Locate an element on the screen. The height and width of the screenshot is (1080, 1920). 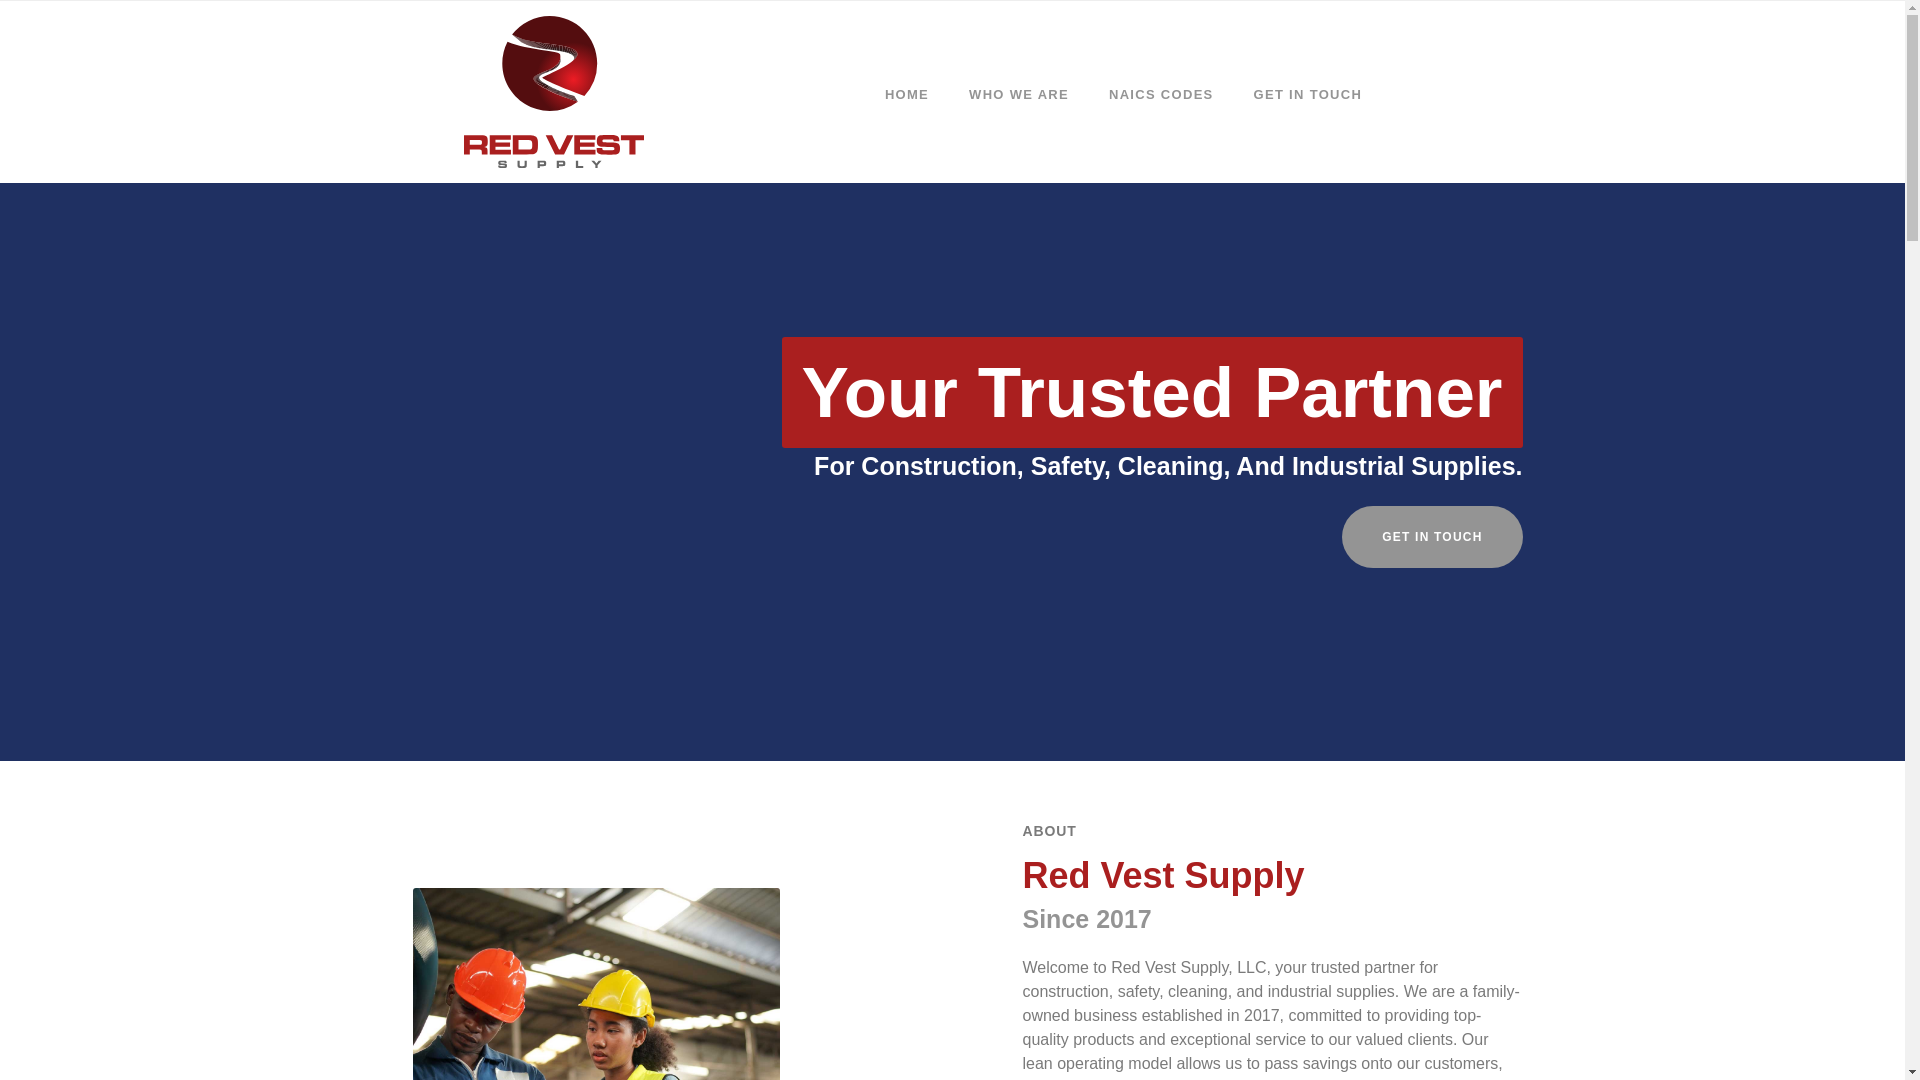
NAICS CODES is located at coordinates (1161, 94).